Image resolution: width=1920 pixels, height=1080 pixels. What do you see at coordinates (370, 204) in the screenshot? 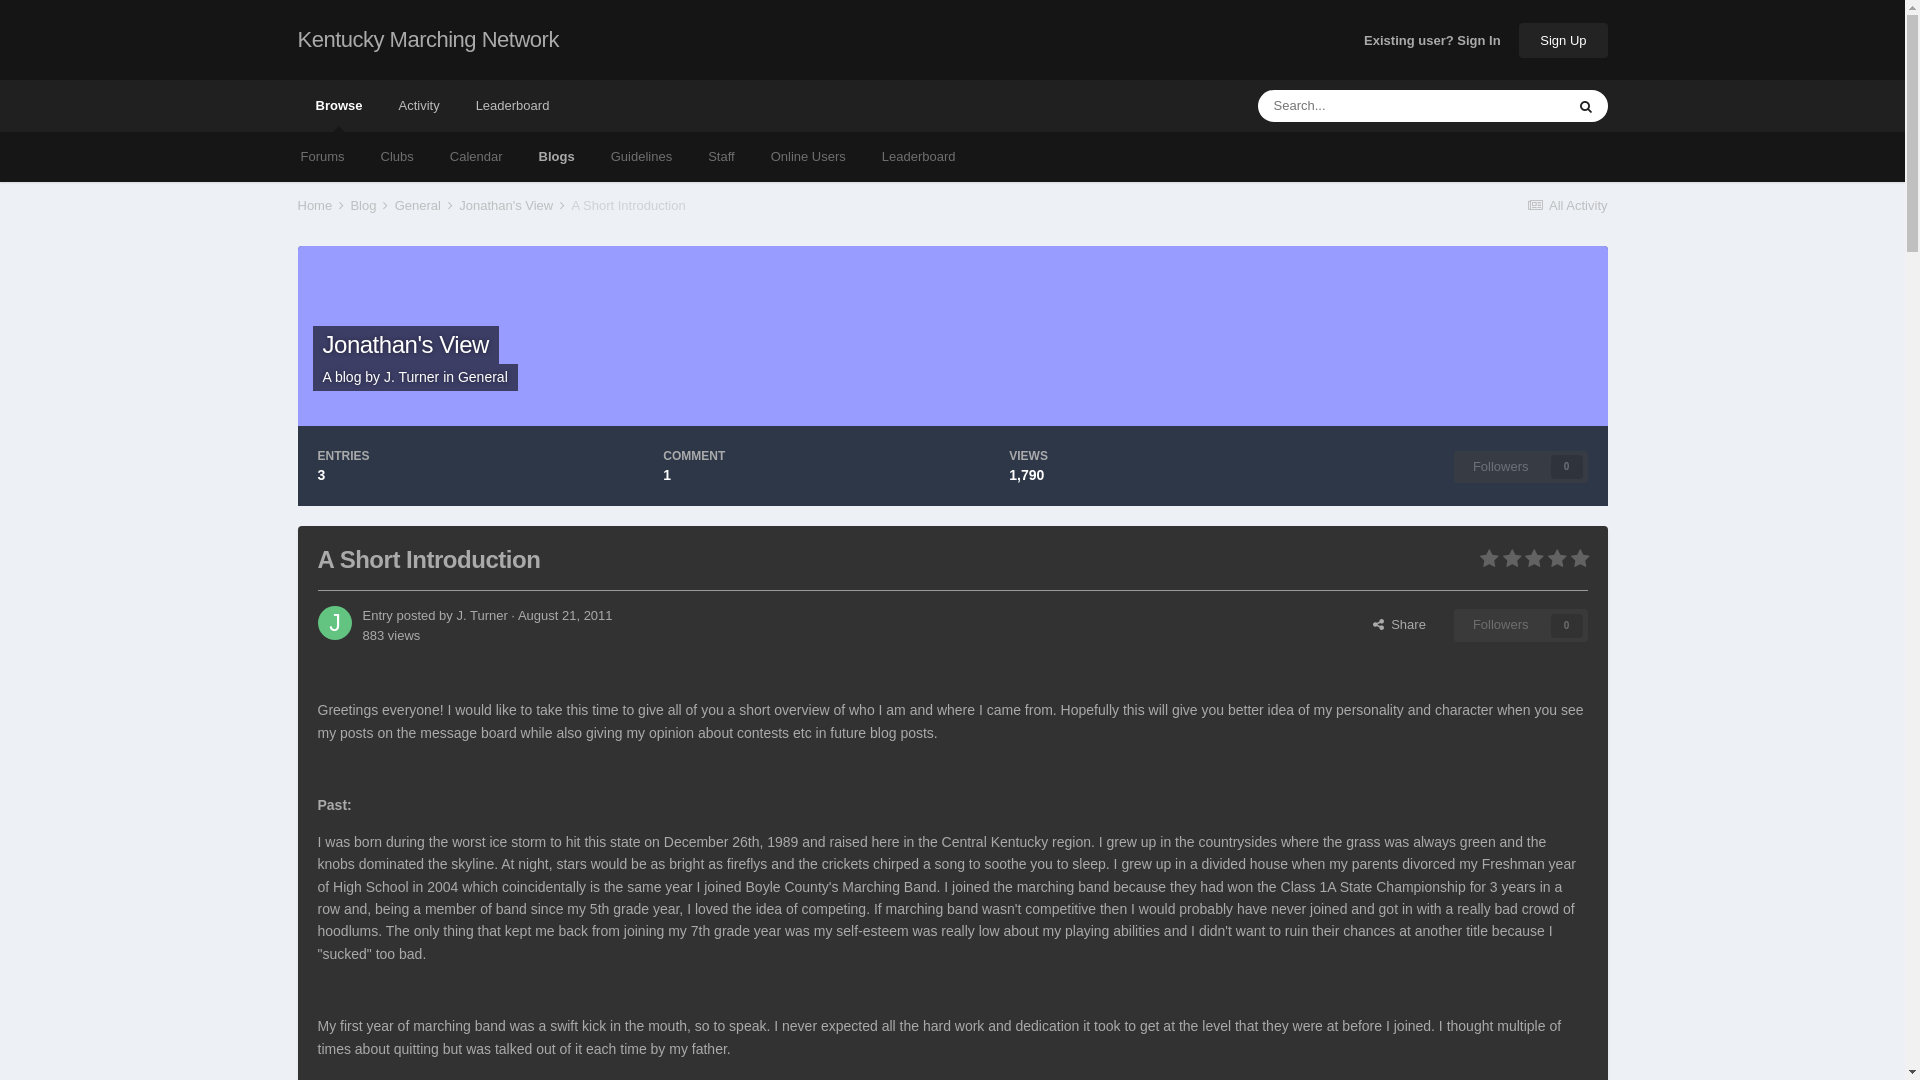
I see `Blog` at bounding box center [370, 204].